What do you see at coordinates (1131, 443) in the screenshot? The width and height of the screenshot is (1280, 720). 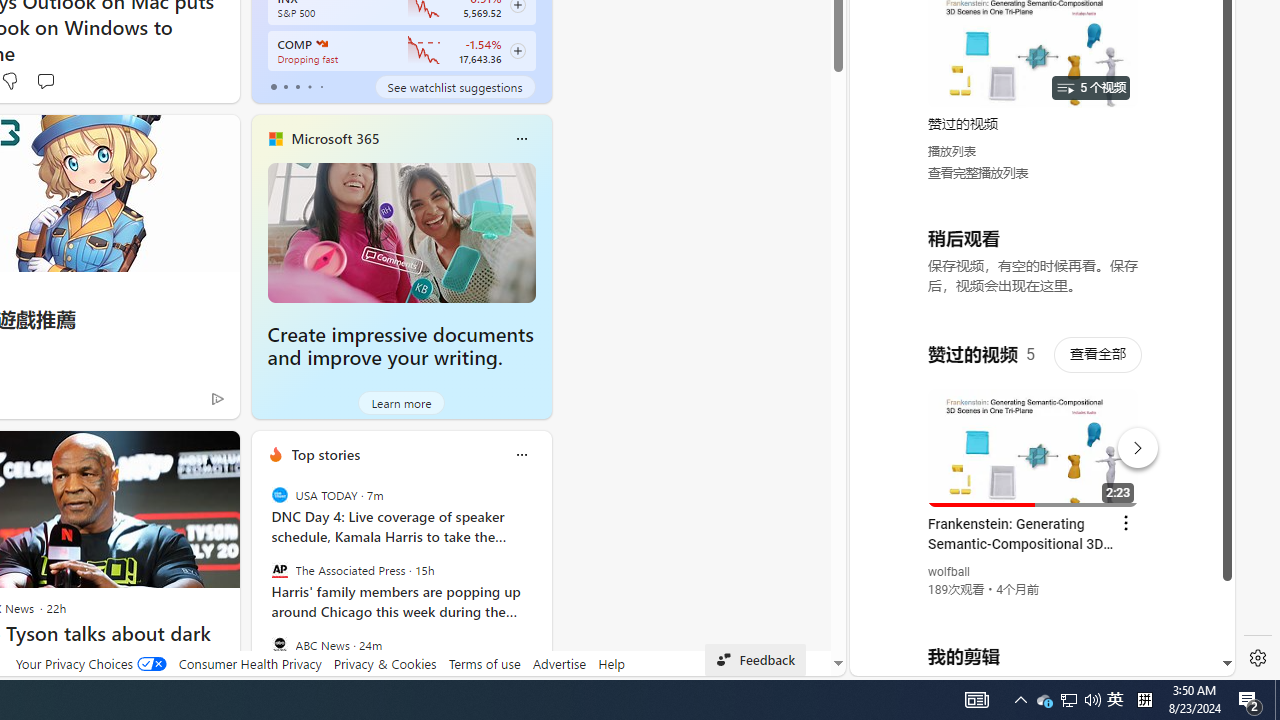 I see `Actions for this site` at bounding box center [1131, 443].